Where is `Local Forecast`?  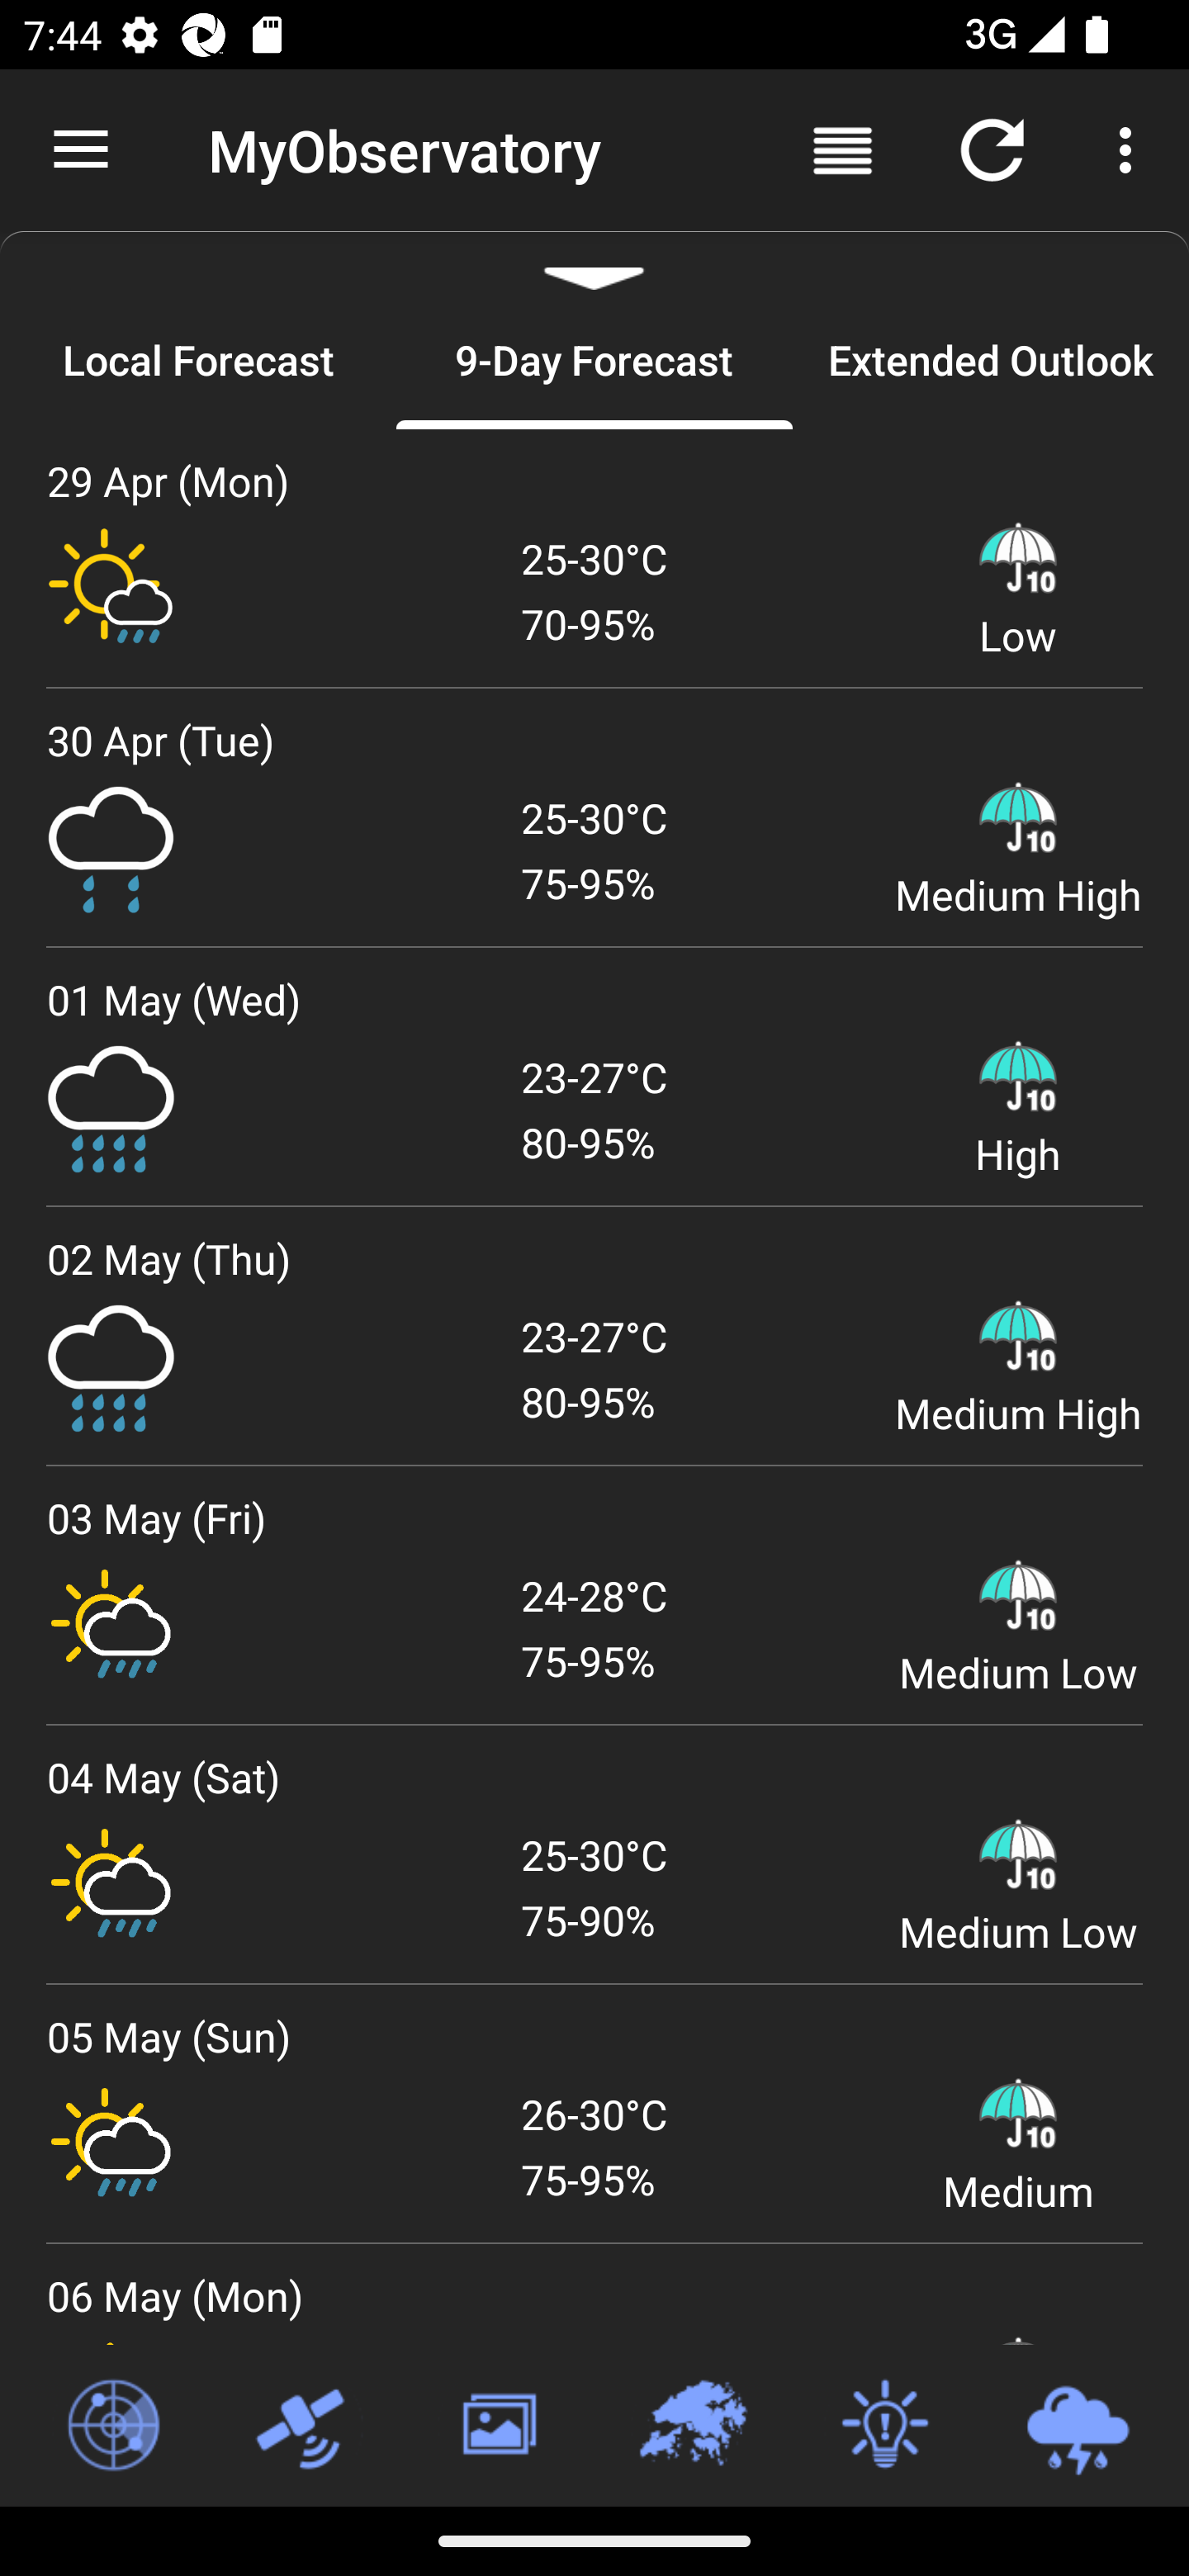
Local Forecast is located at coordinates (198, 360).